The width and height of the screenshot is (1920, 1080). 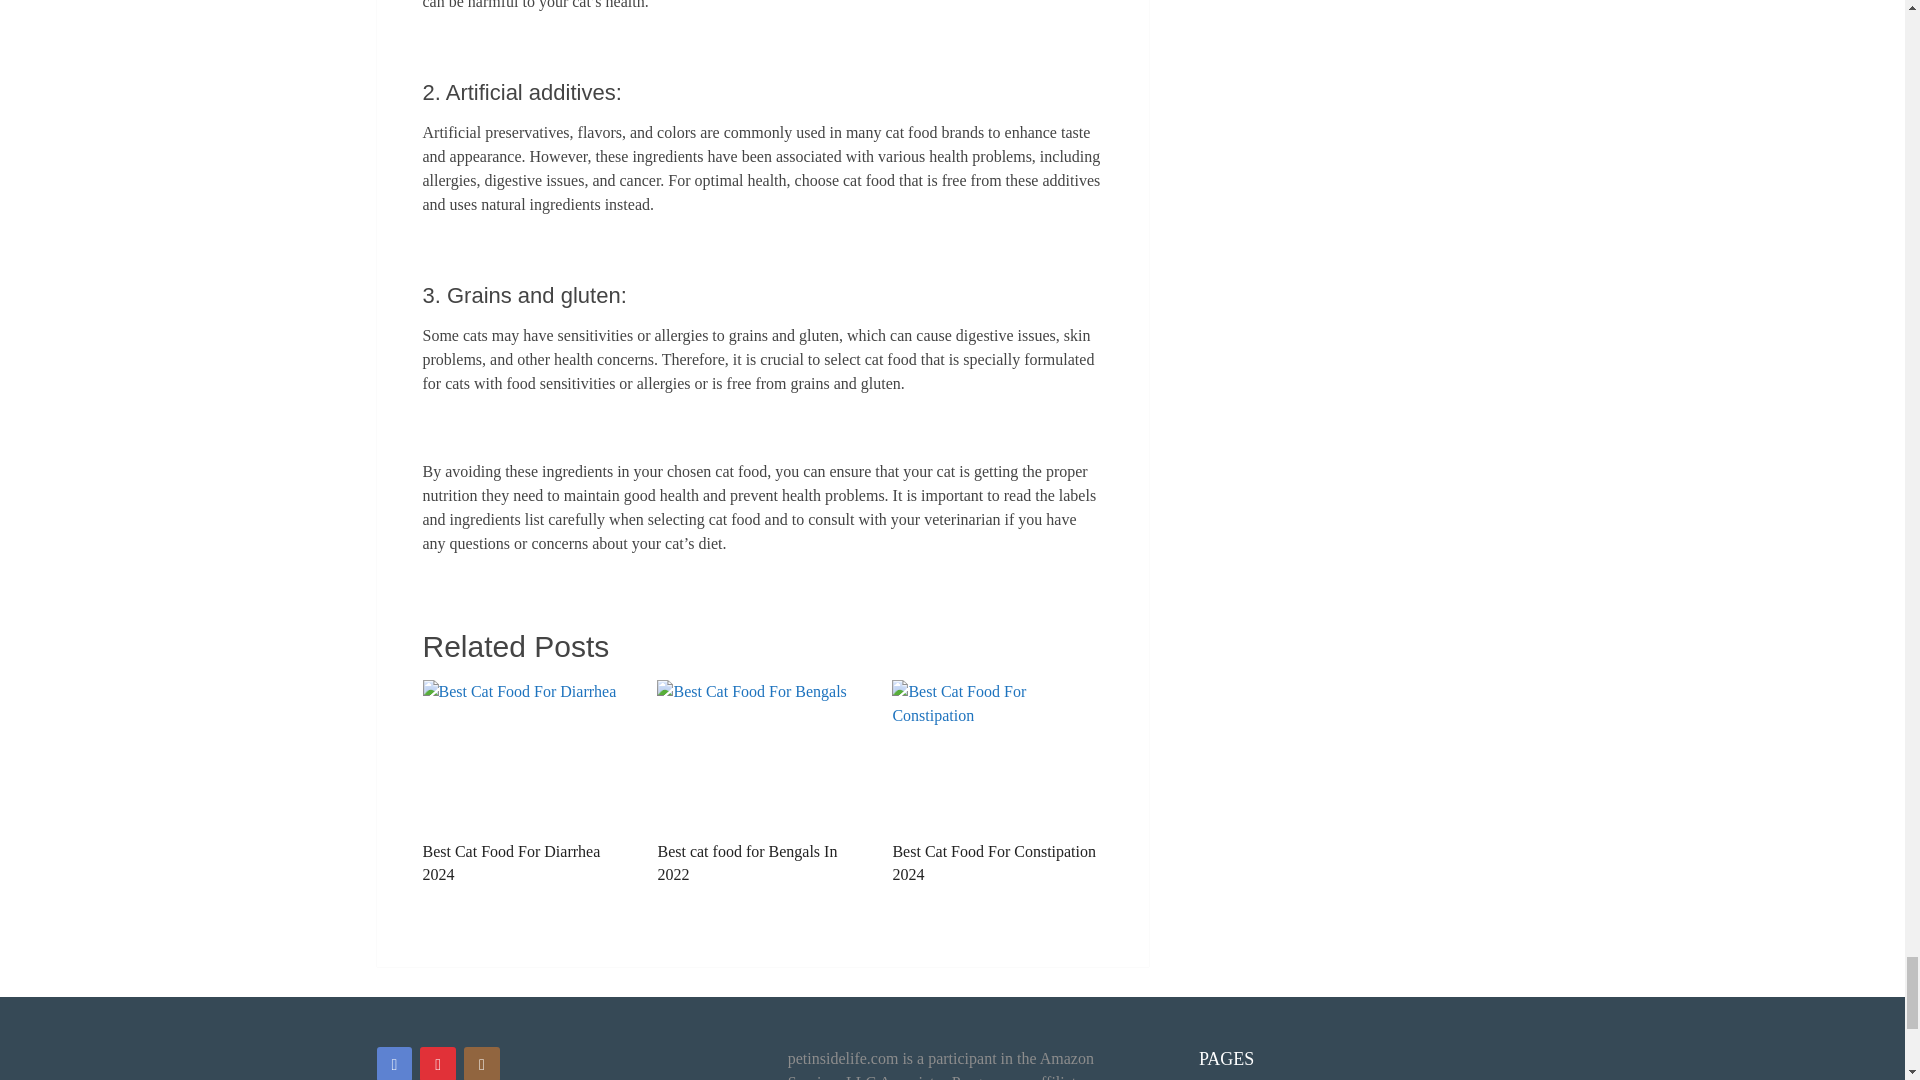 I want to click on Instagram, so click(x=482, y=1063).